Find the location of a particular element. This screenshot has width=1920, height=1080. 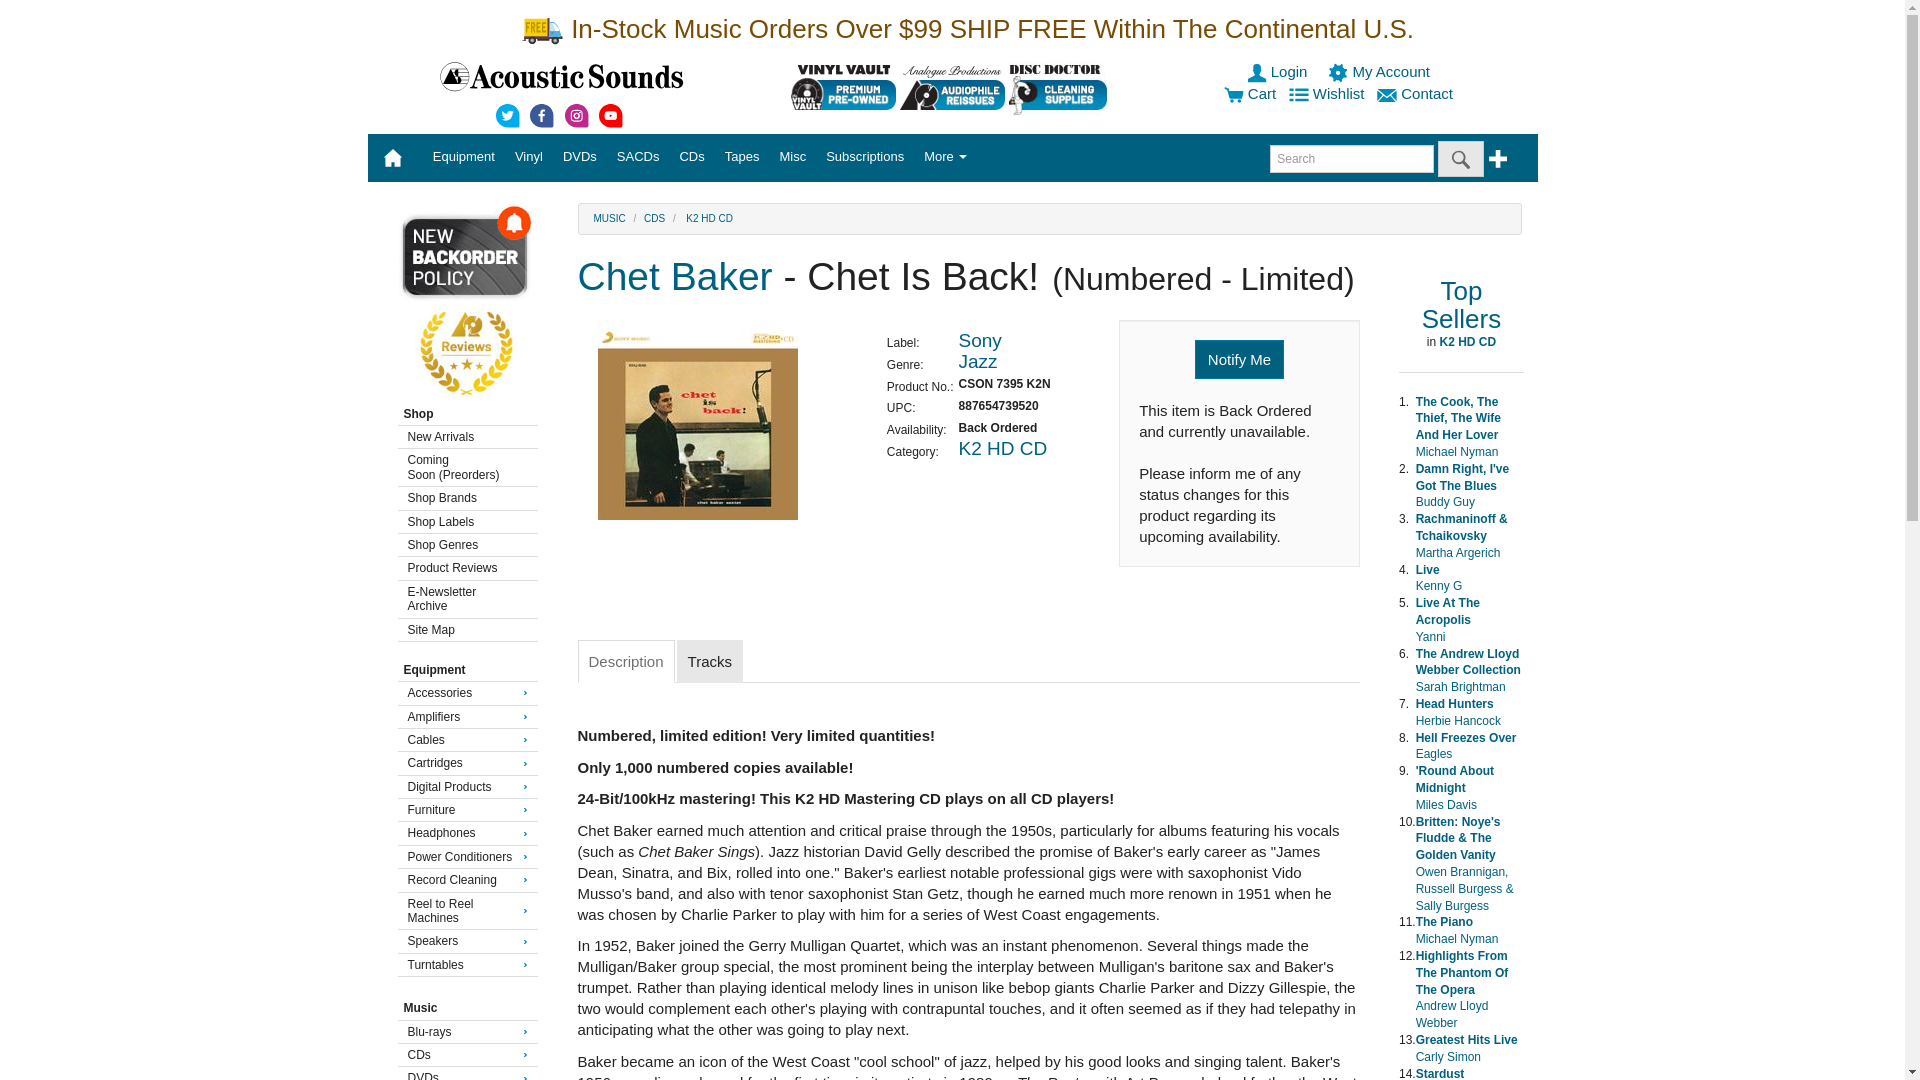

Contact is located at coordinates (1416, 93).